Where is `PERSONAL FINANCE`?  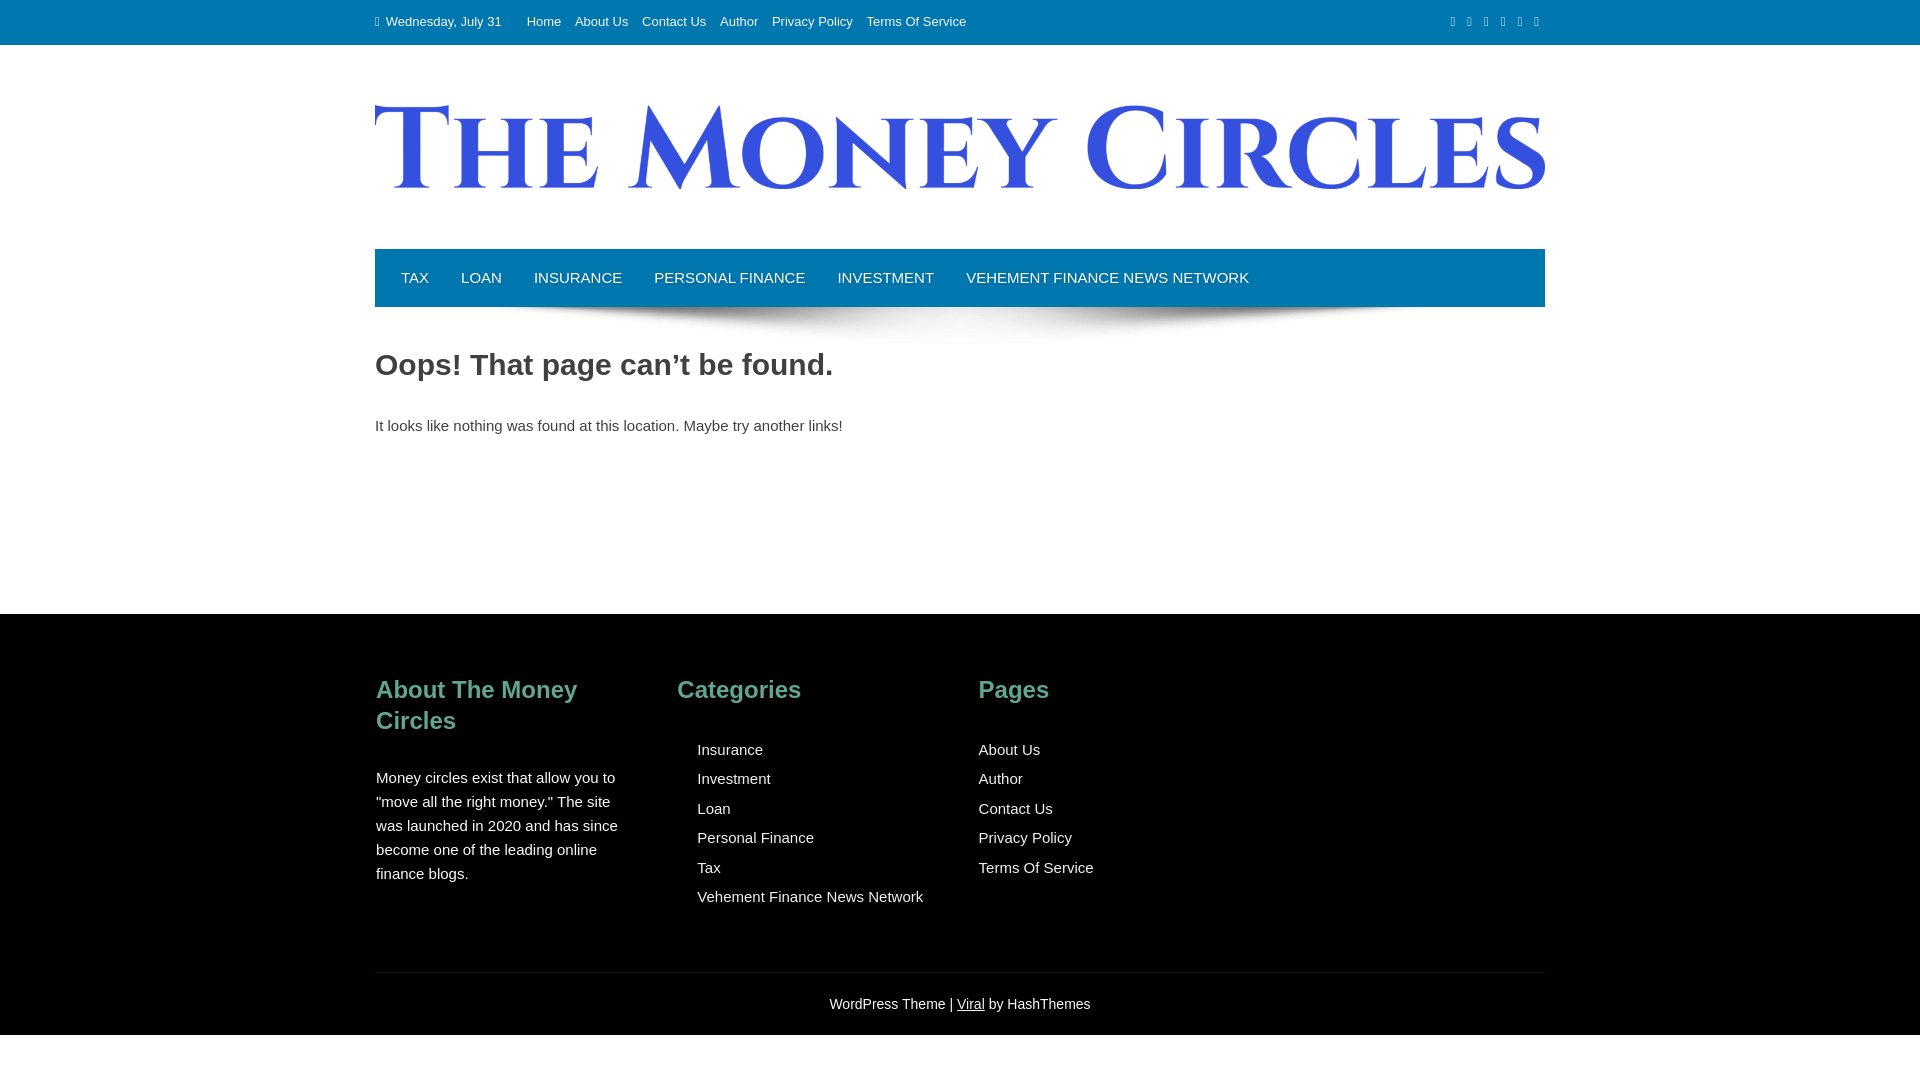 PERSONAL FINANCE is located at coordinates (729, 278).